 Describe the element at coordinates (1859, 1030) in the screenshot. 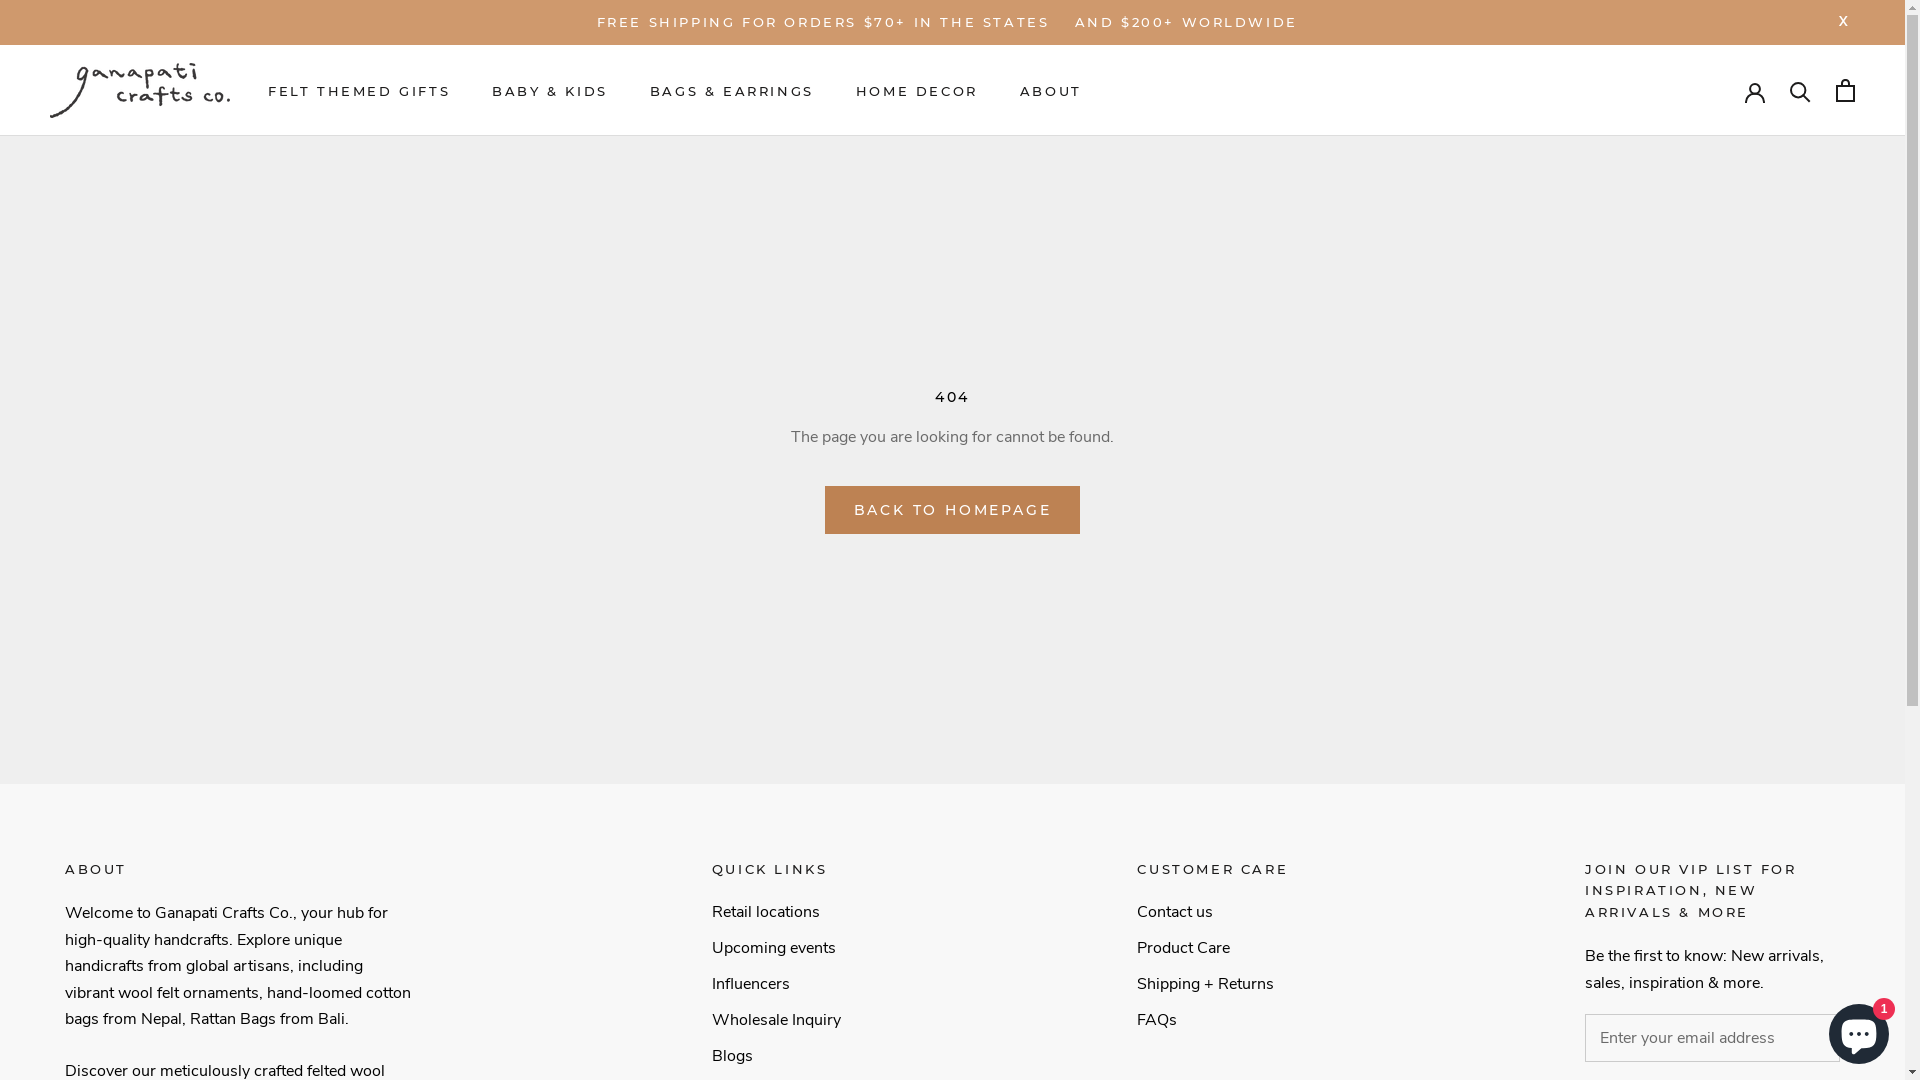

I see `Shopify online store chat` at that location.